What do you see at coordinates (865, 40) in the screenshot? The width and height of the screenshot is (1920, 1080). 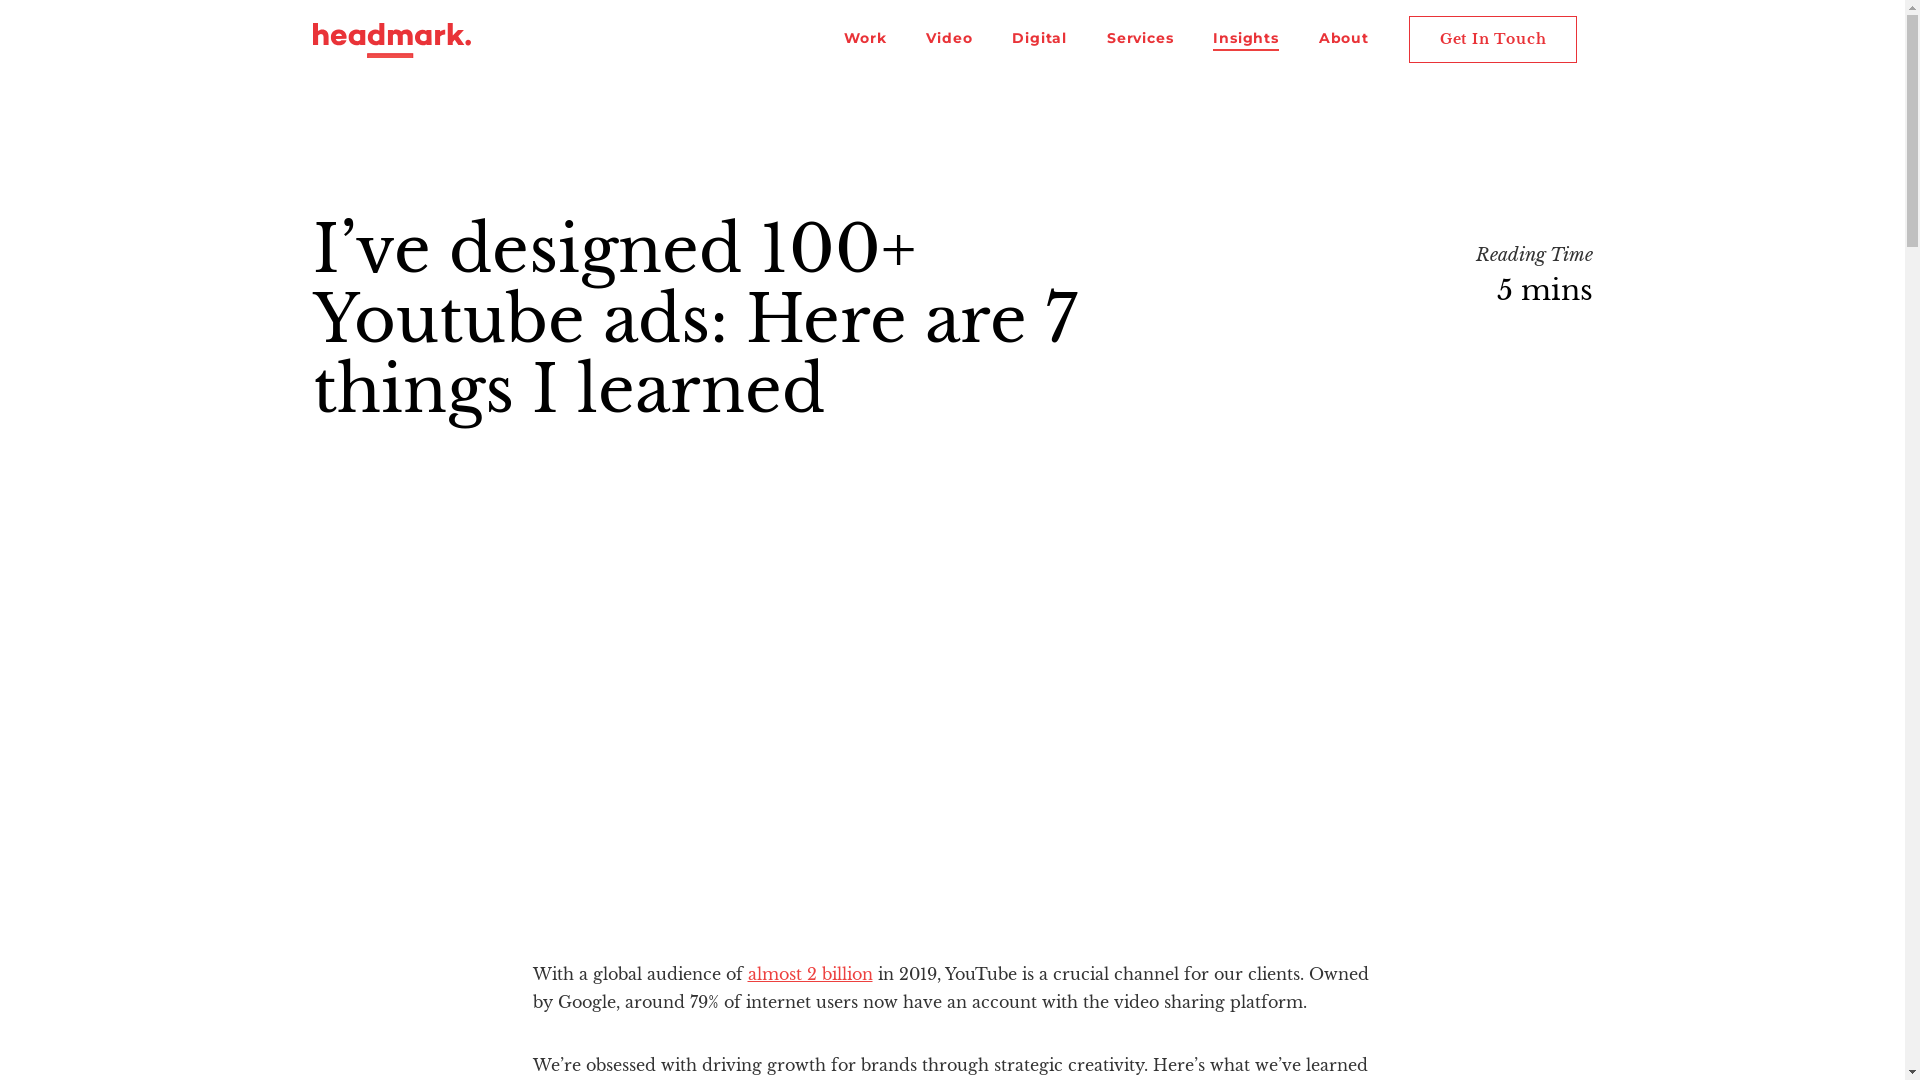 I see `Work` at bounding box center [865, 40].